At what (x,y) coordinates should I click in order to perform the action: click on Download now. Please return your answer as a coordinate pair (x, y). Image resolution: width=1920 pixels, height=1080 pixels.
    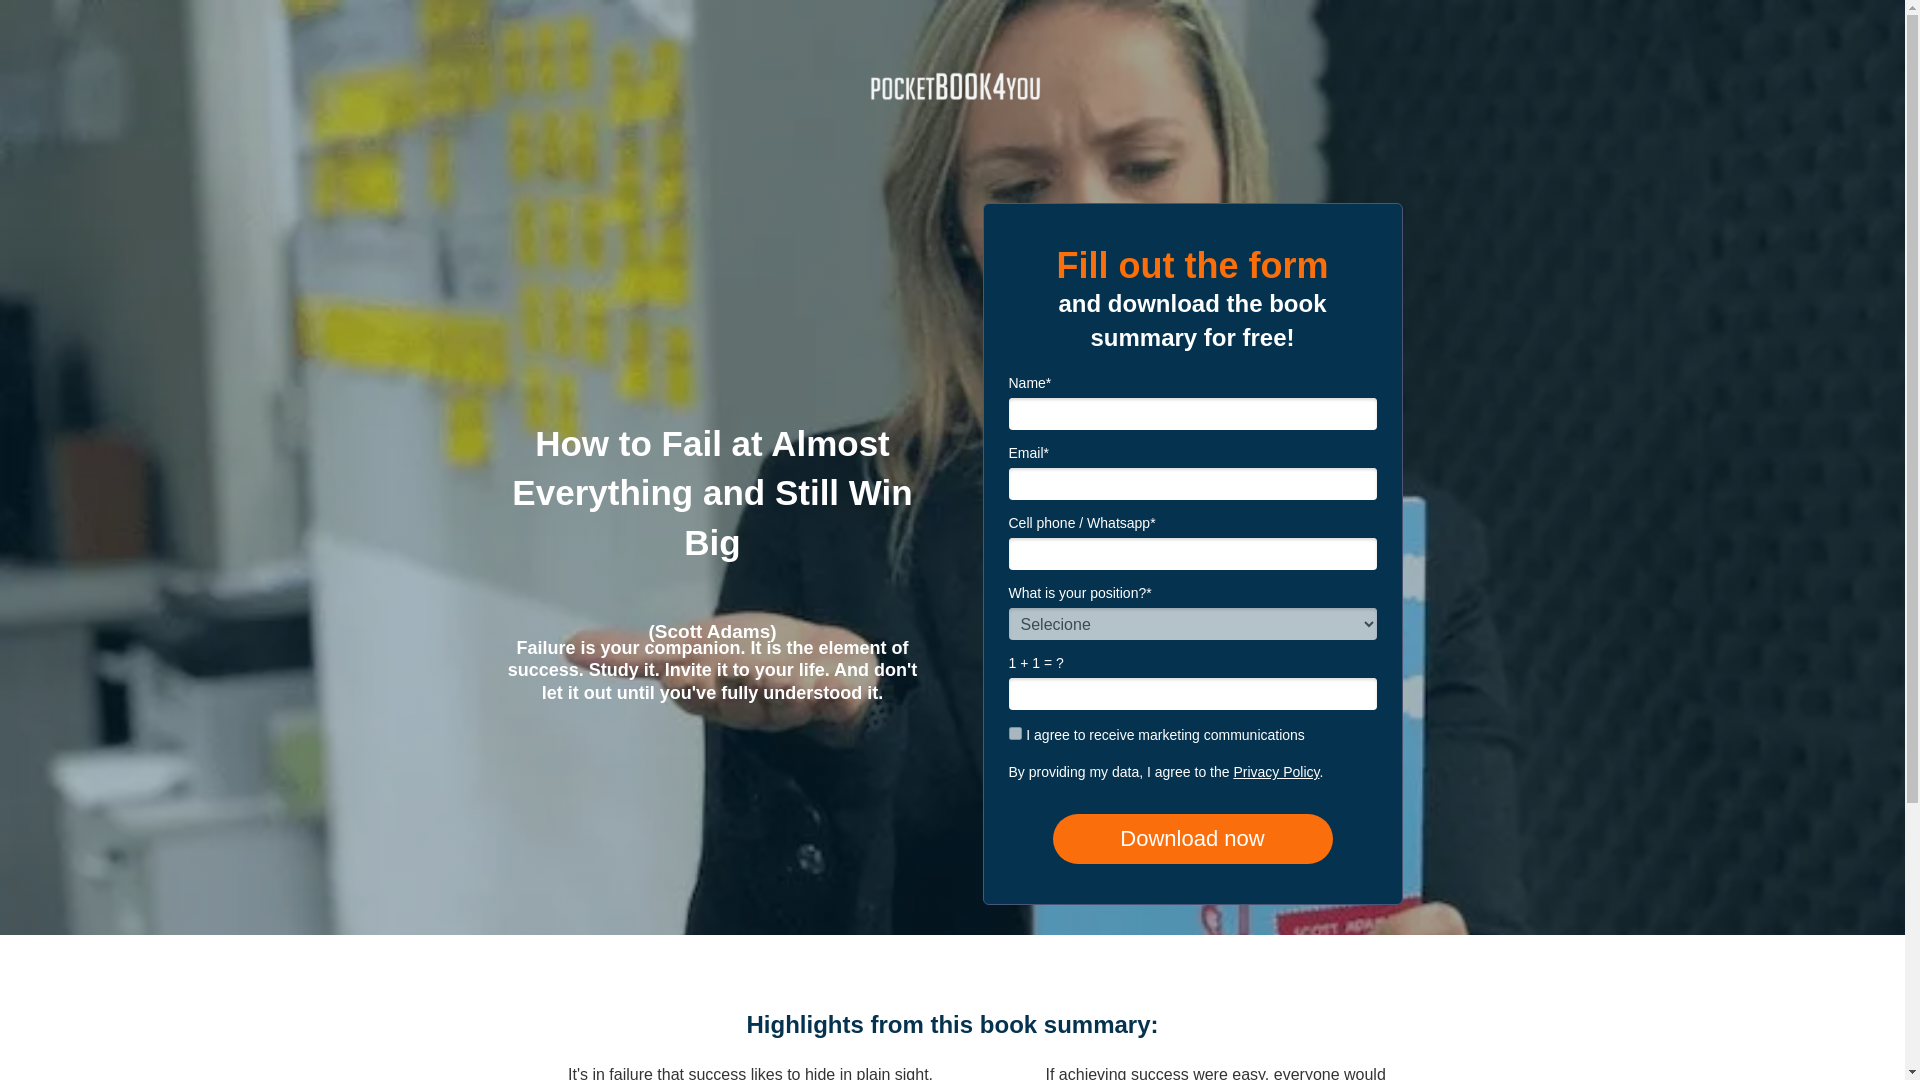
    Looking at the image, I should click on (1192, 839).